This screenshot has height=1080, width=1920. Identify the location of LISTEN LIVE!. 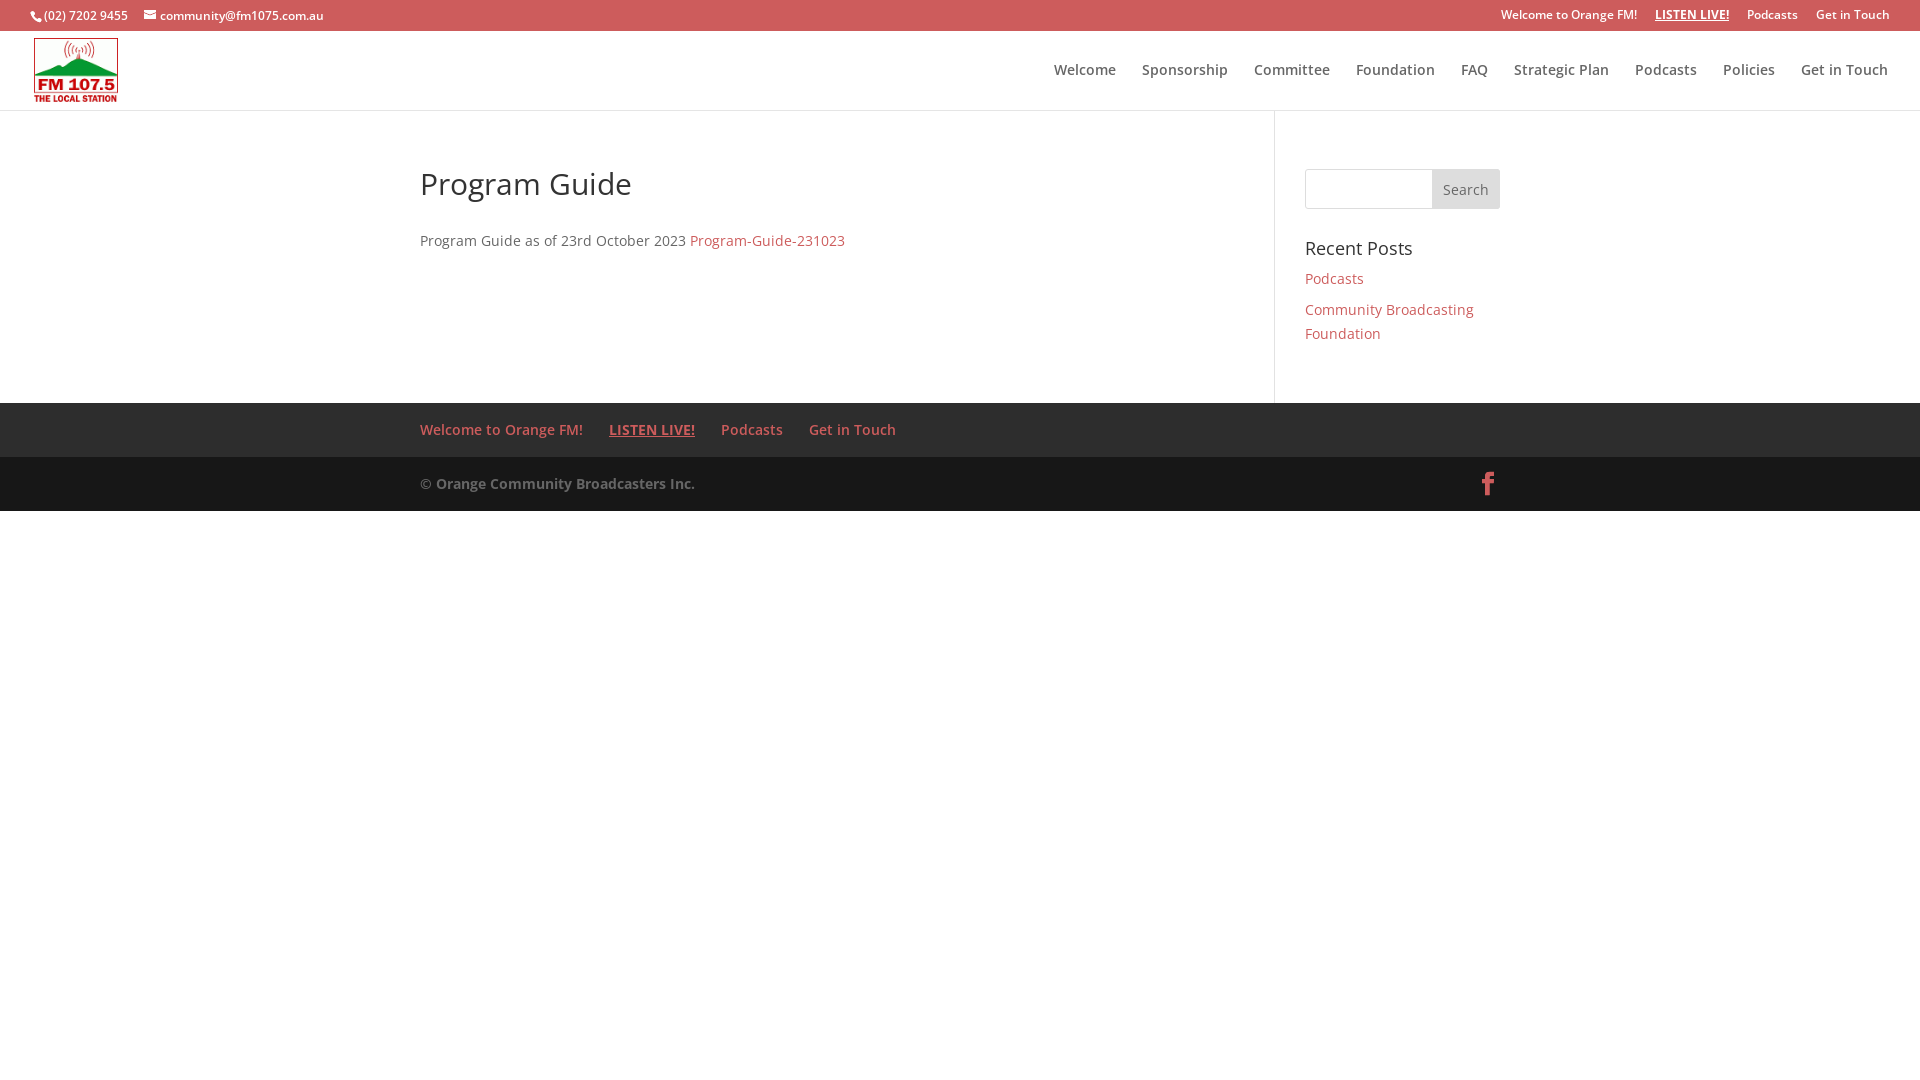
(1692, 20).